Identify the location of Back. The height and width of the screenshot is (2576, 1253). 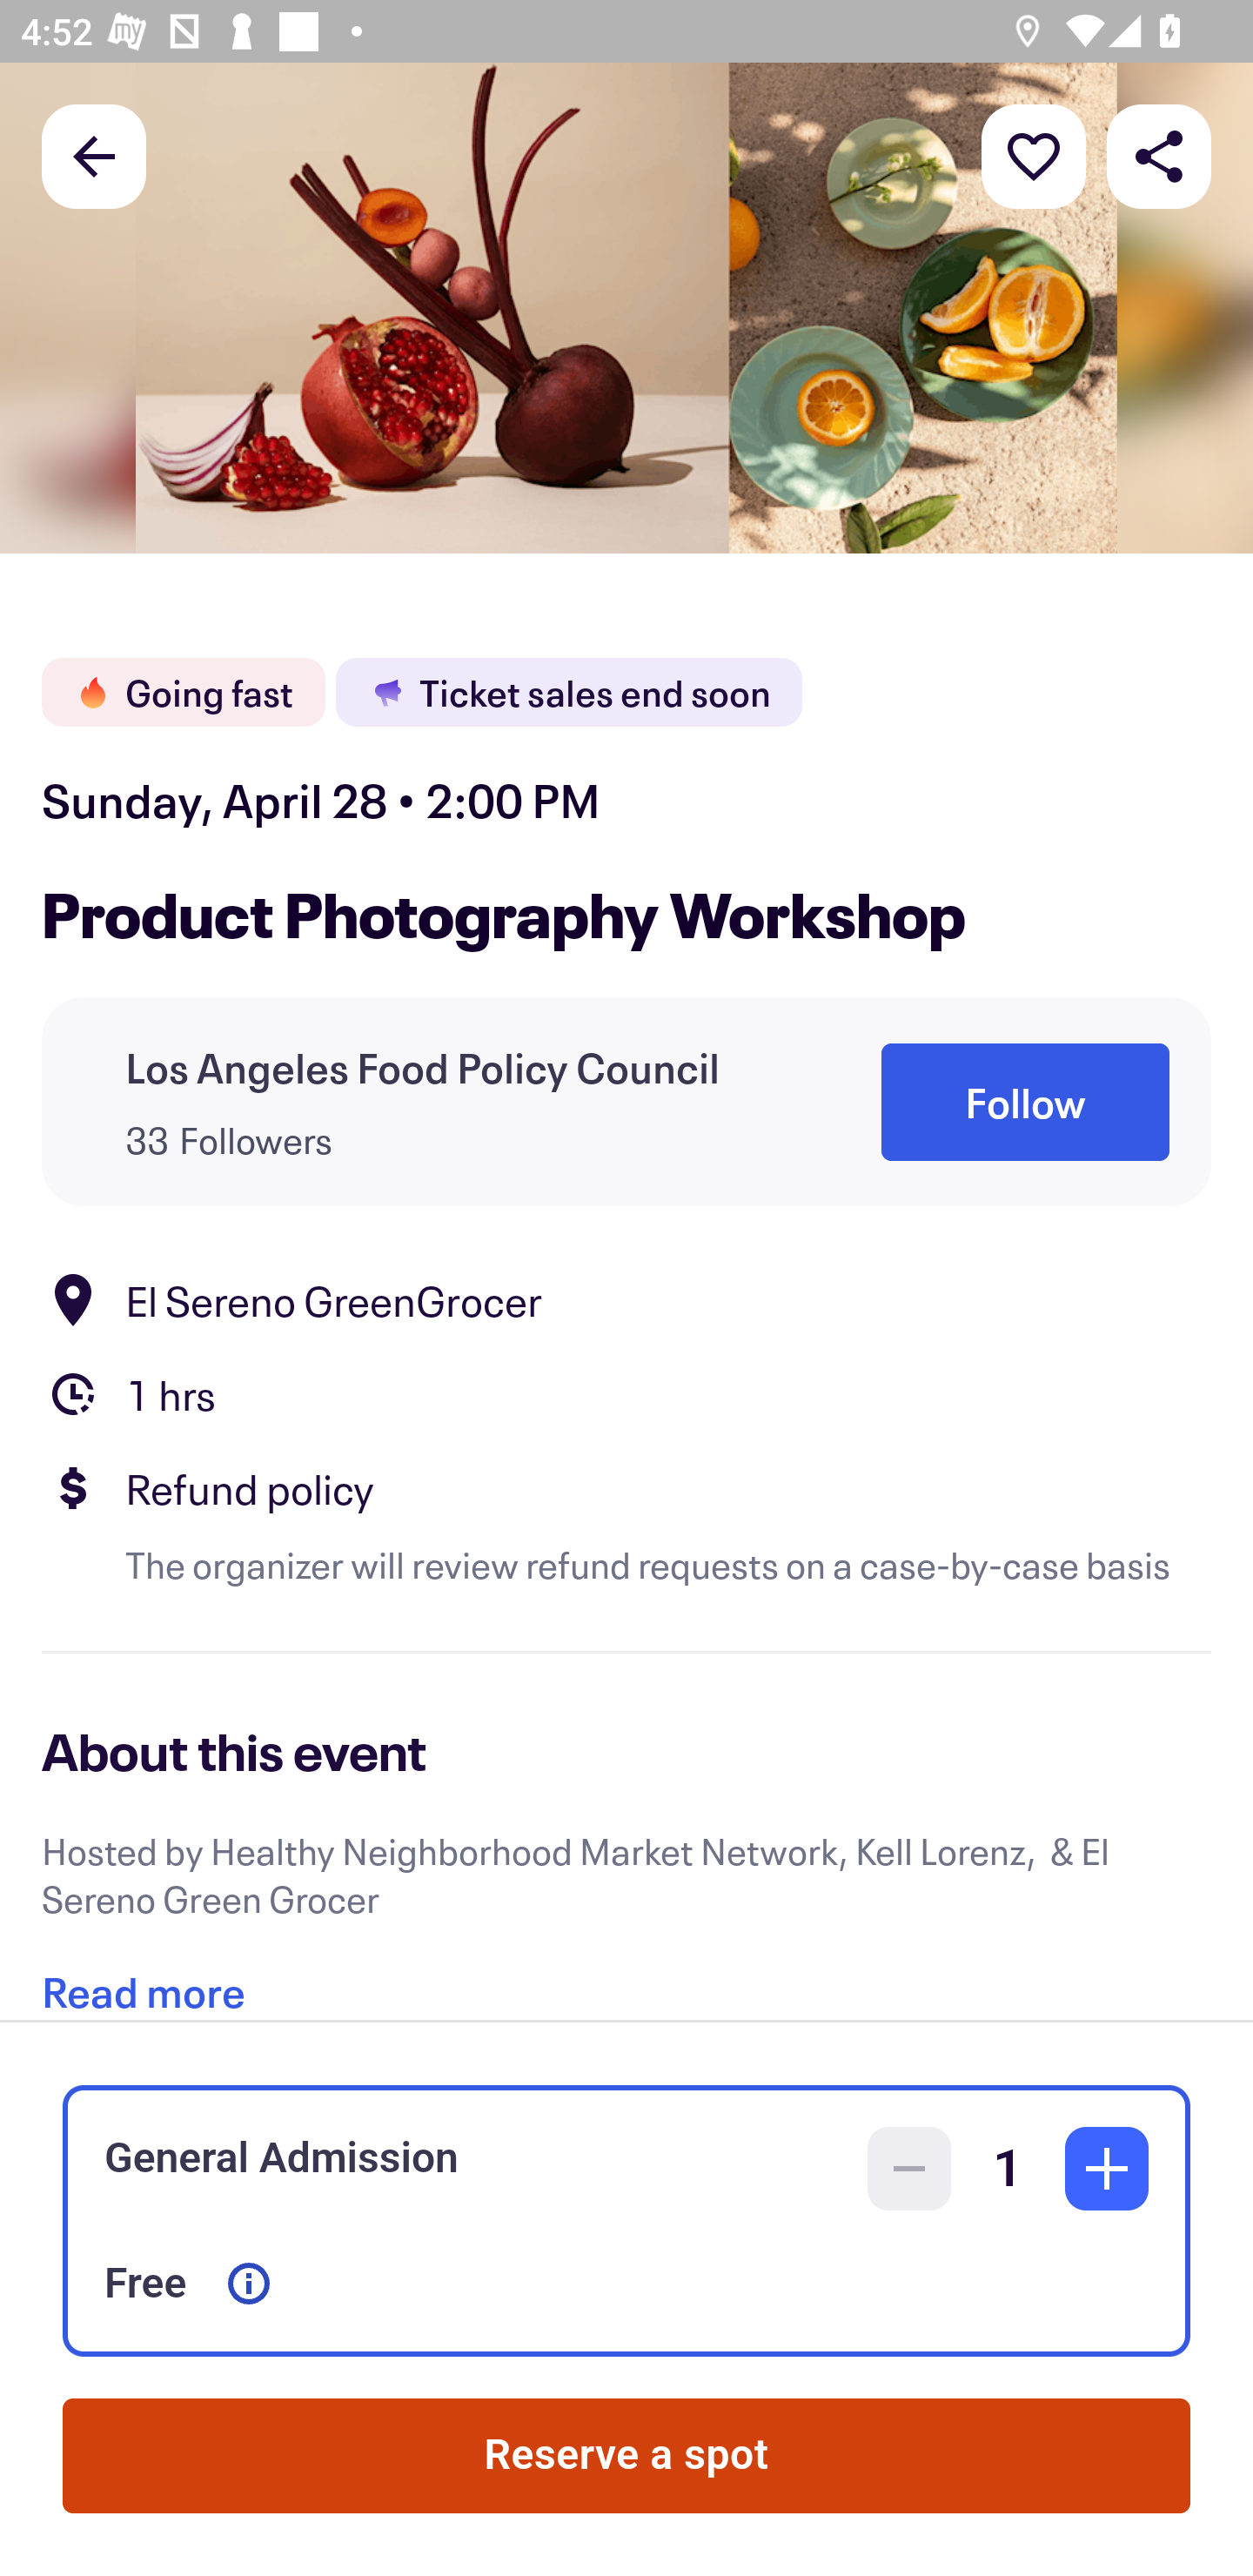
(94, 155).